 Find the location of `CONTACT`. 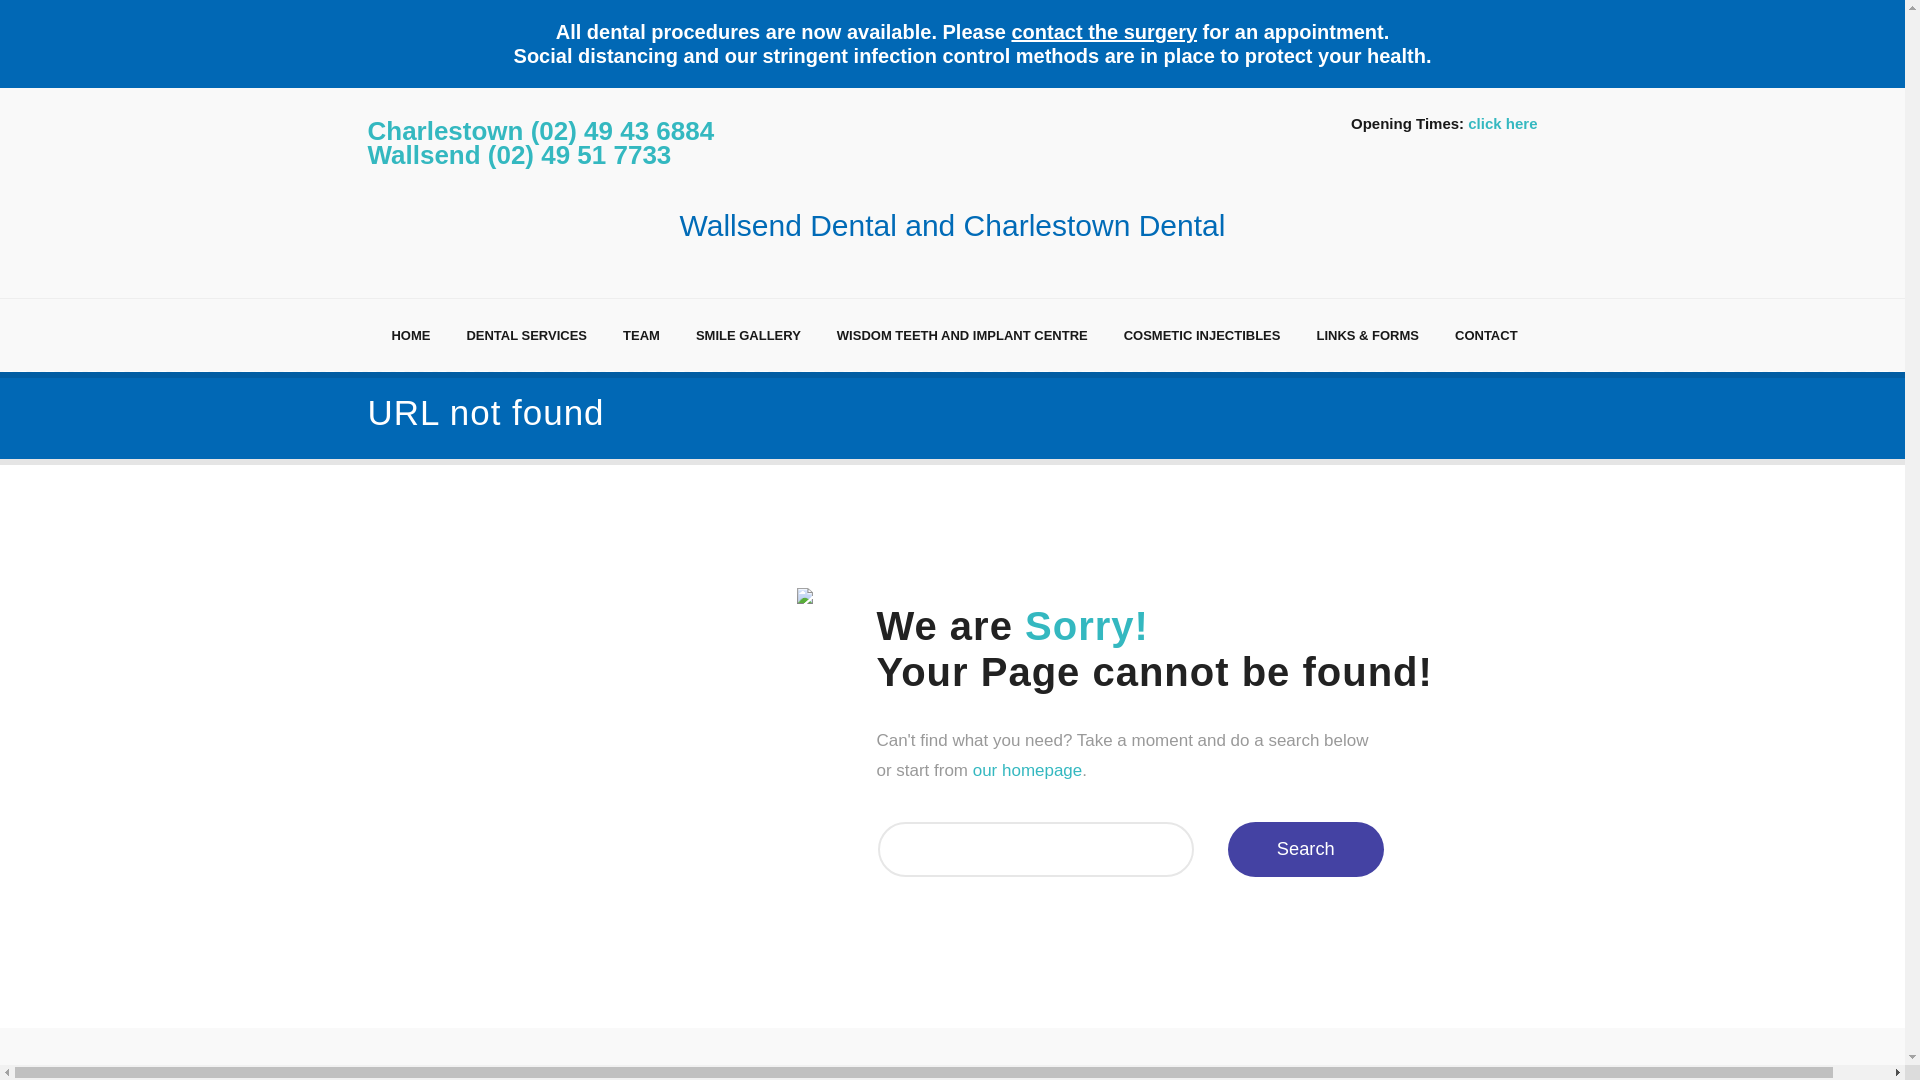

CONTACT is located at coordinates (1486, 336).